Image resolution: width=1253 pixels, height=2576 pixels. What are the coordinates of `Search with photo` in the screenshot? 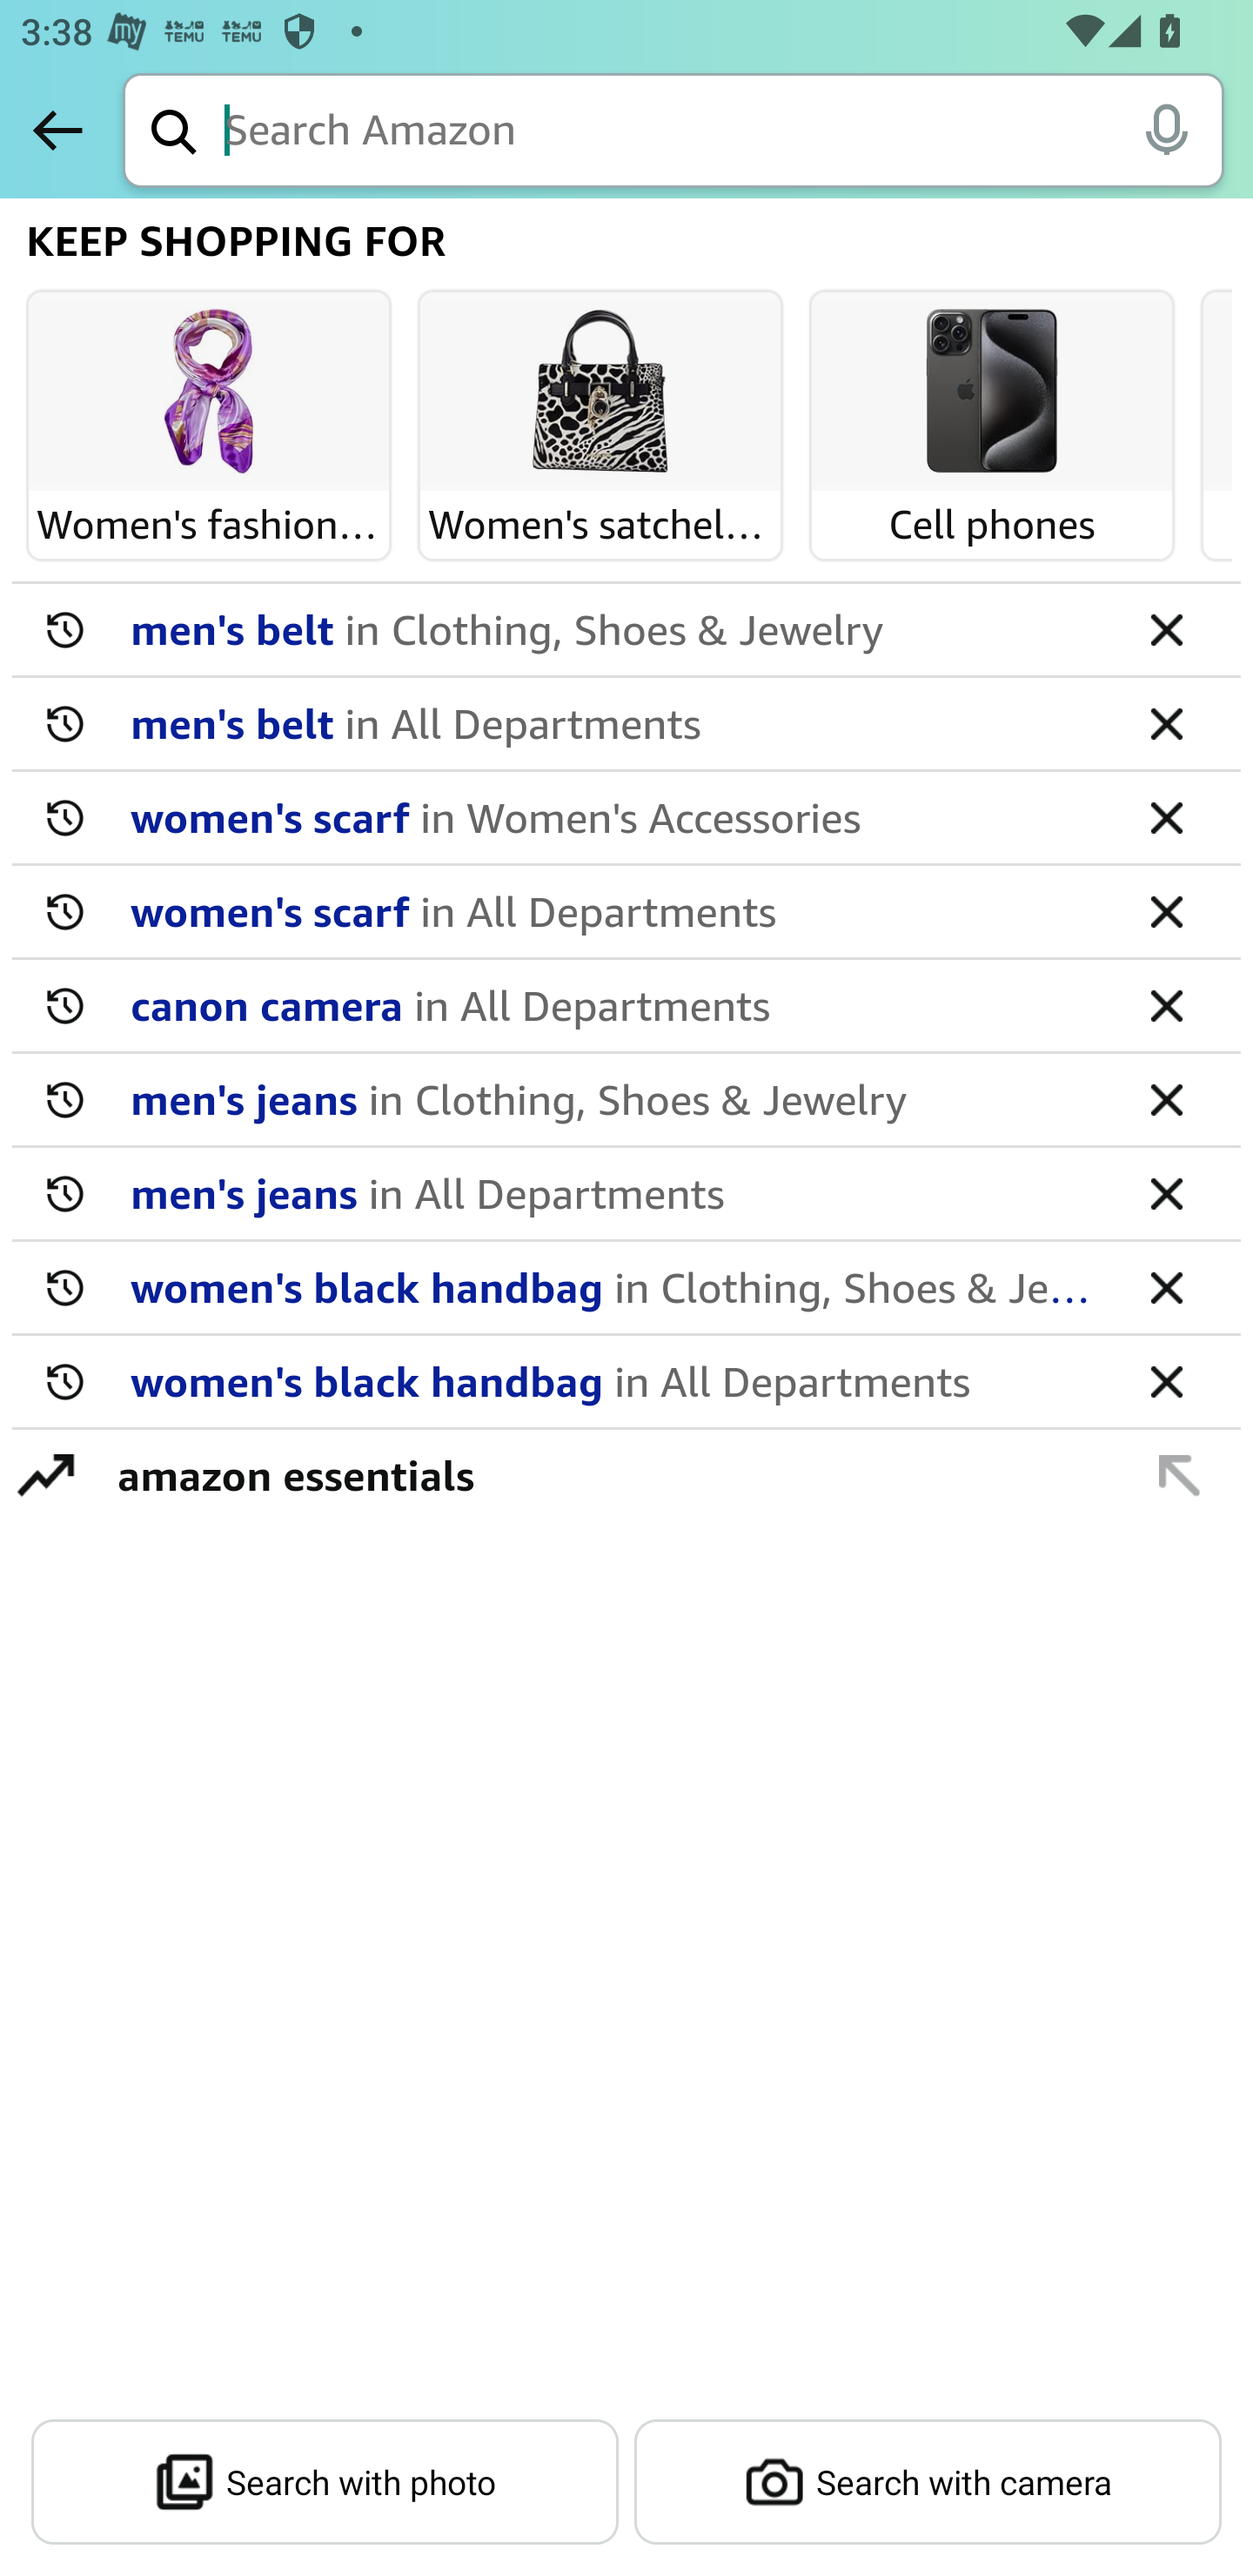 It's located at (325, 2482).